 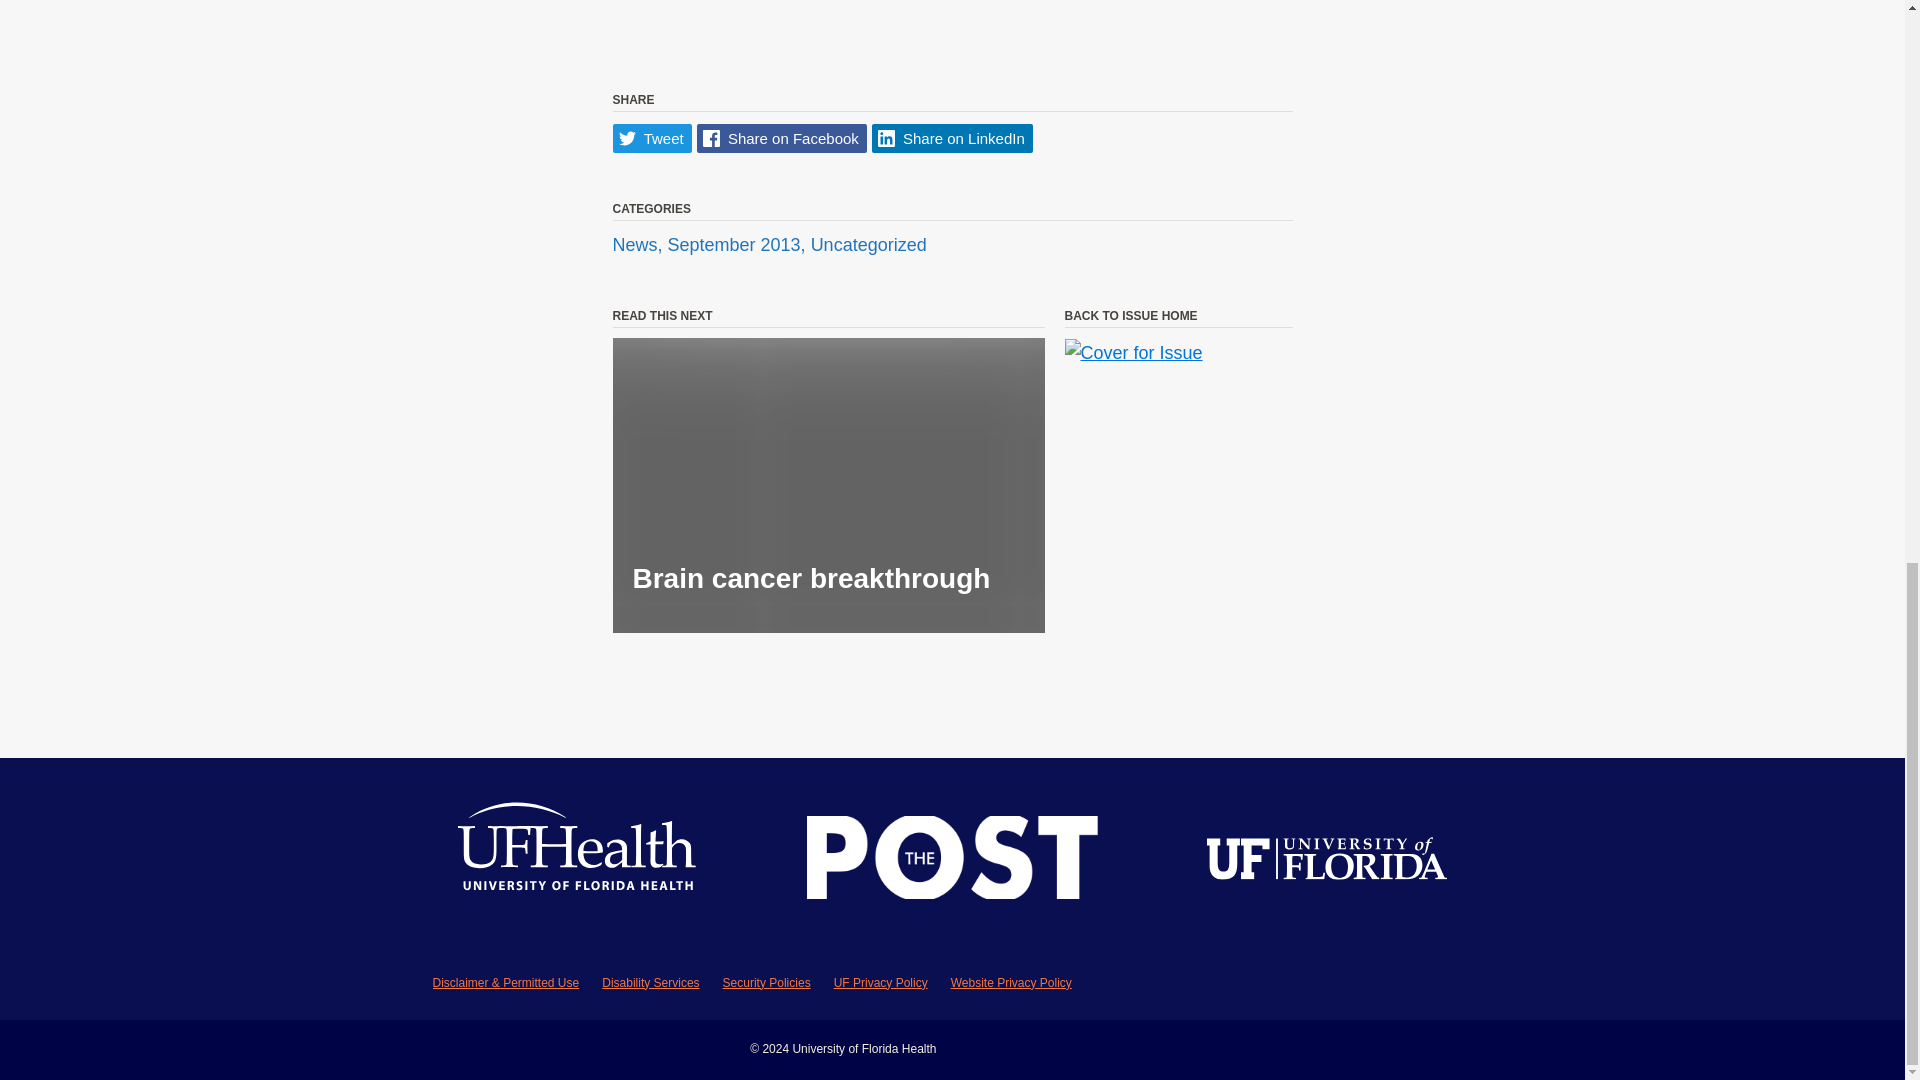 What do you see at coordinates (578, 862) in the screenshot?
I see `UF Health` at bounding box center [578, 862].